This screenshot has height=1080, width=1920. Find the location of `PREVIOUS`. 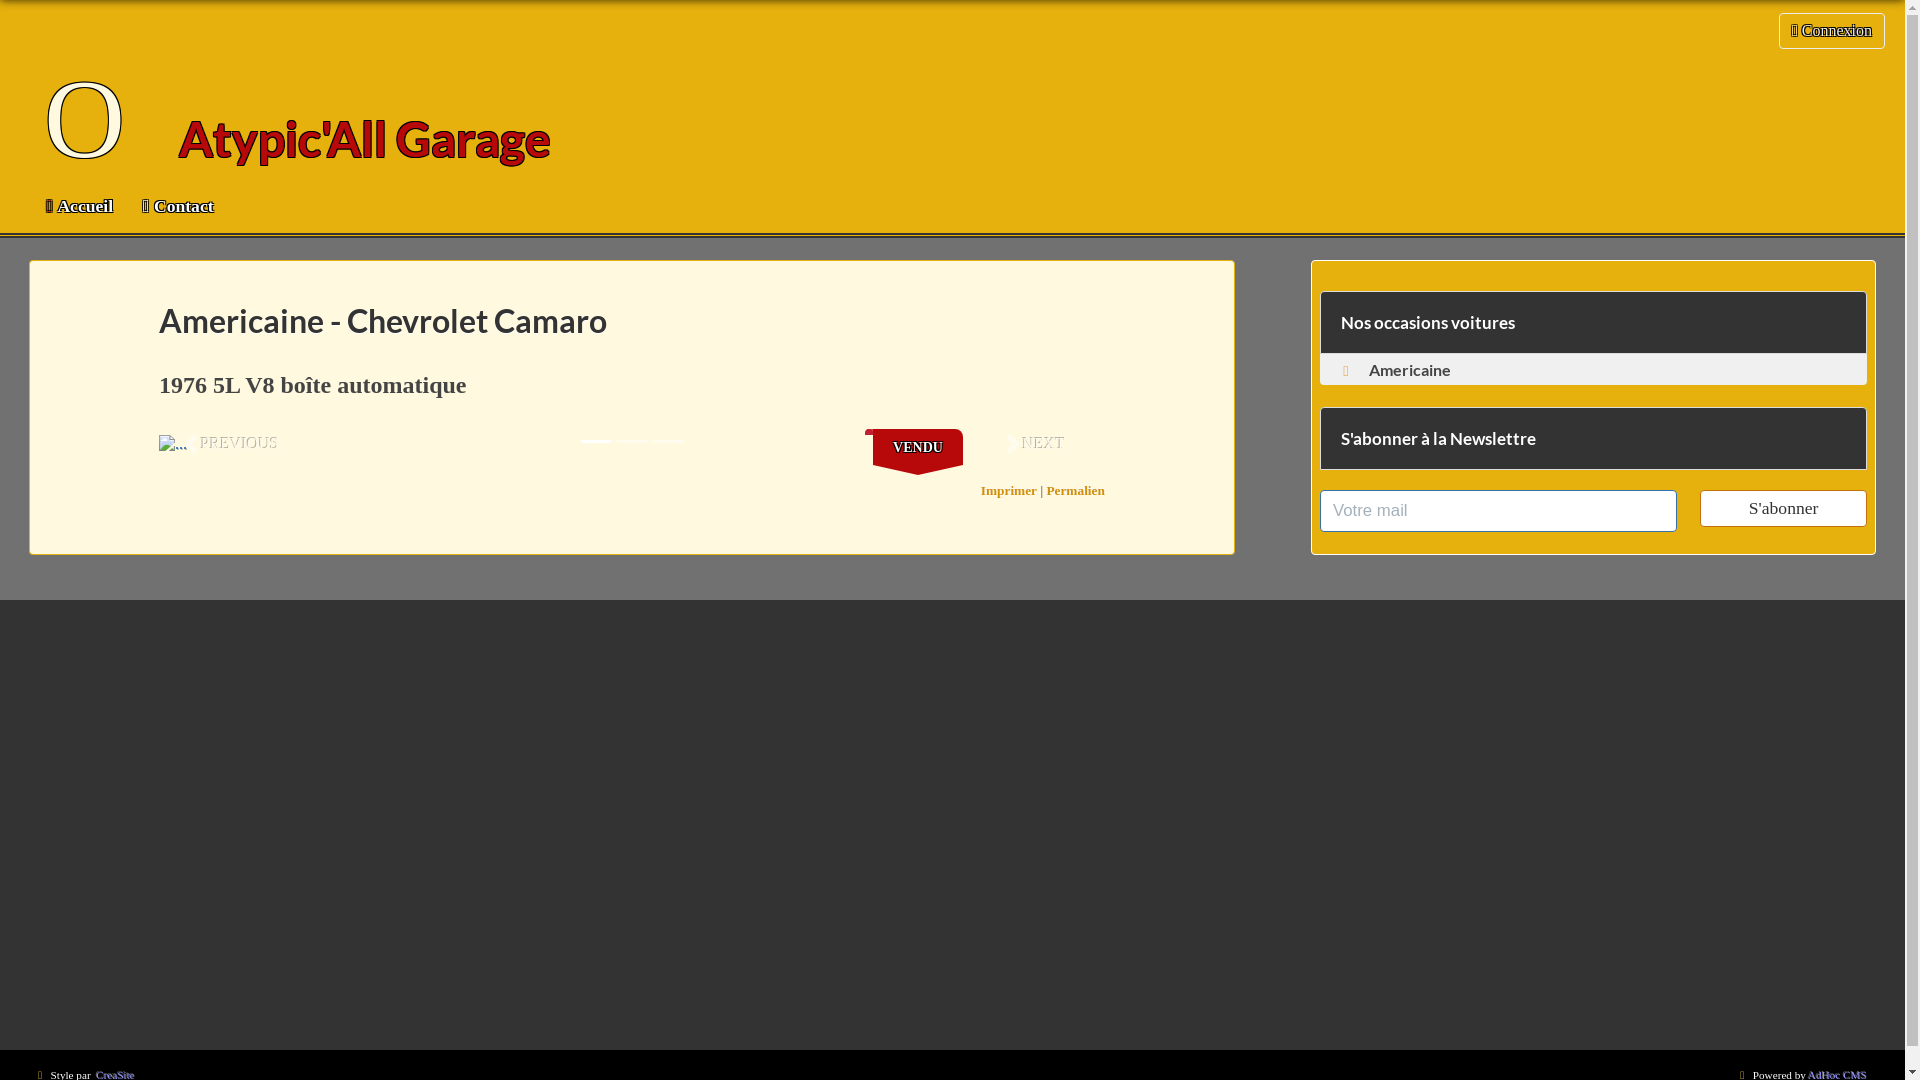

PREVIOUS is located at coordinates (230, 444).